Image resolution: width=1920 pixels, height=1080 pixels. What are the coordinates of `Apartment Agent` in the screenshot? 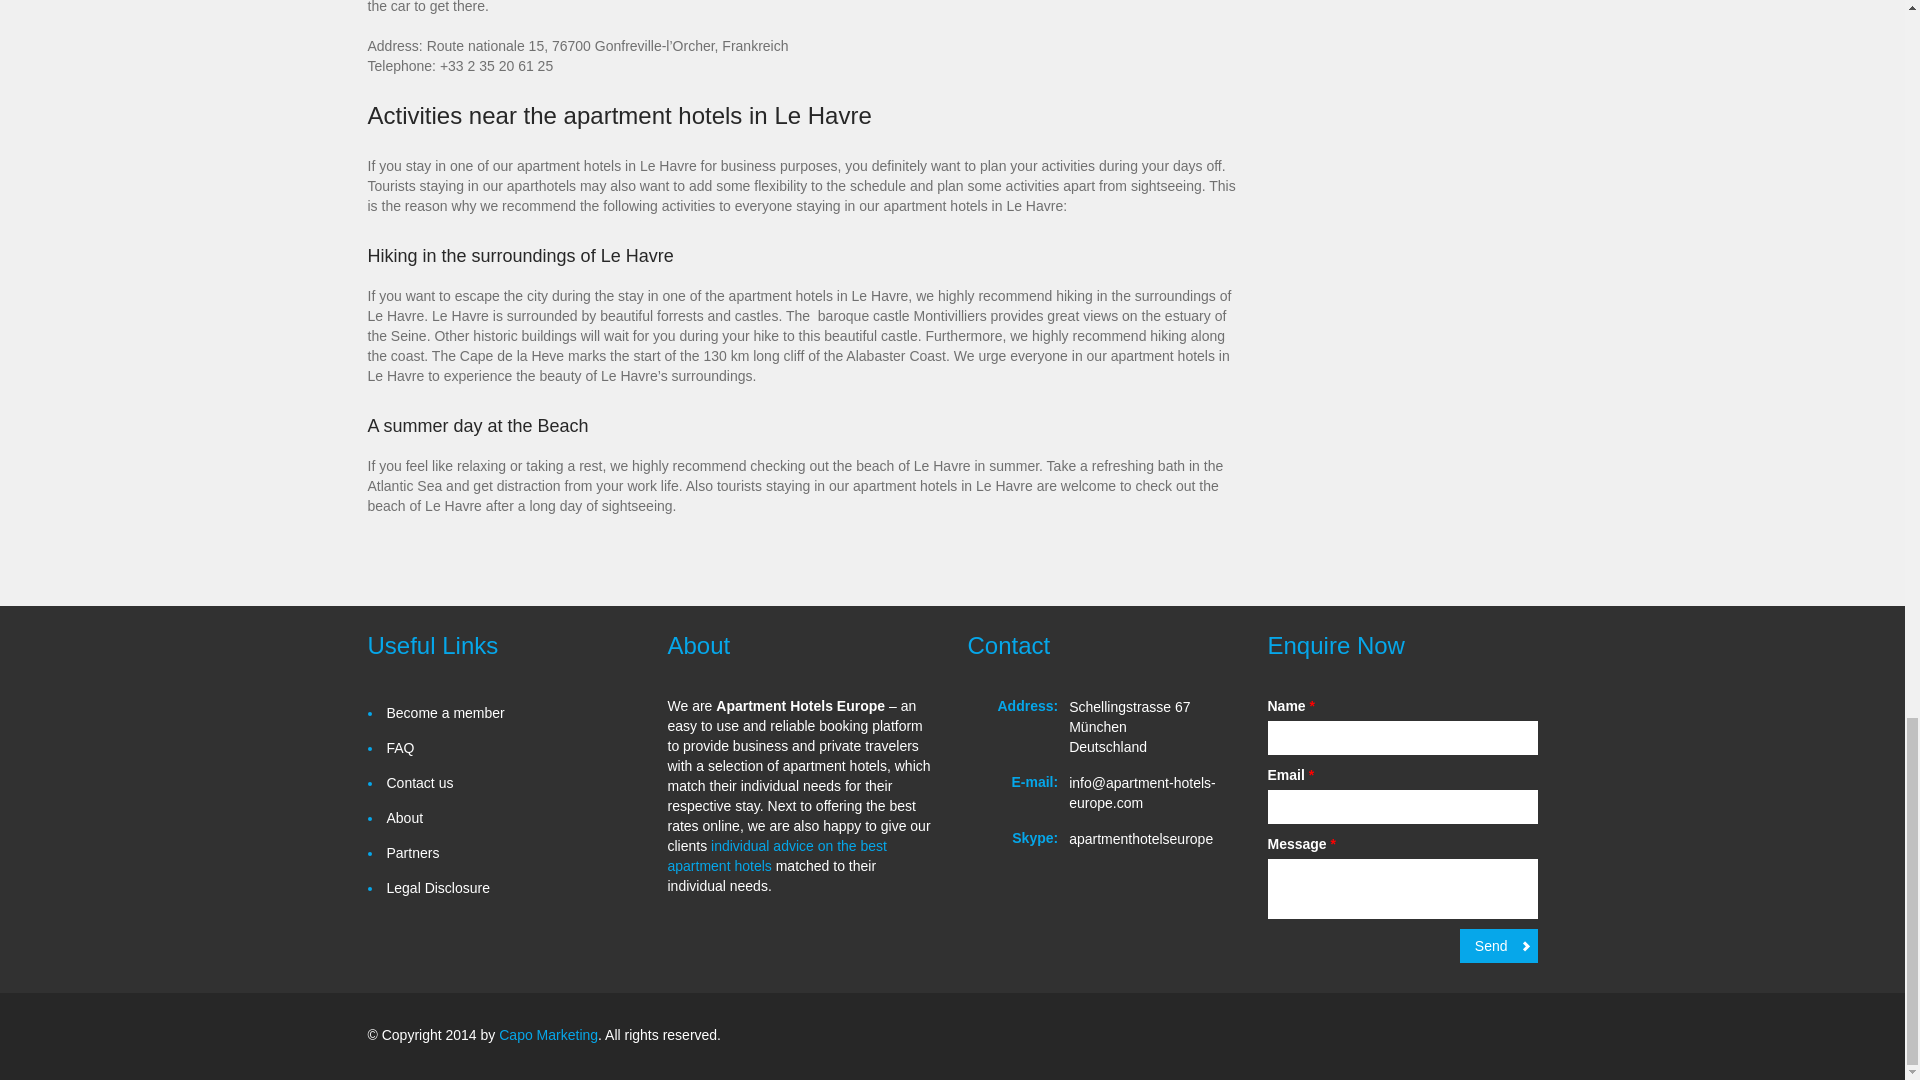 It's located at (778, 856).